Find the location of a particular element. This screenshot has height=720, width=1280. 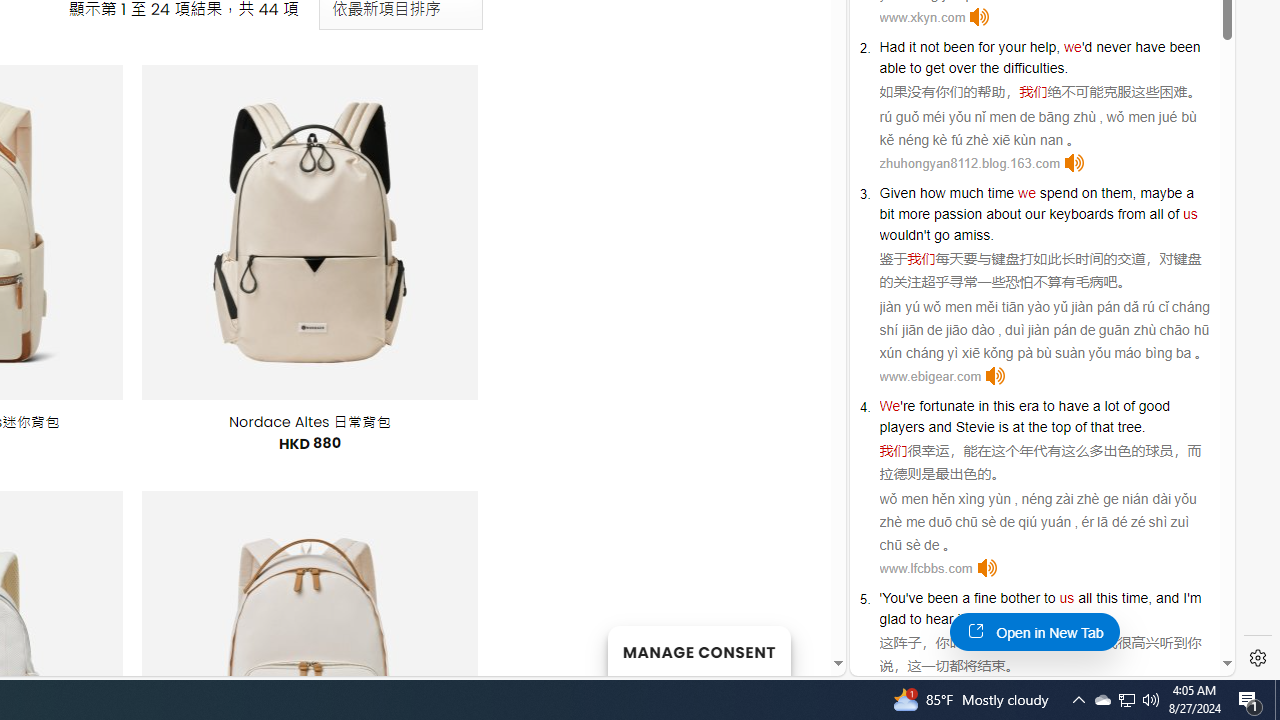

hear is located at coordinates (939, 619).